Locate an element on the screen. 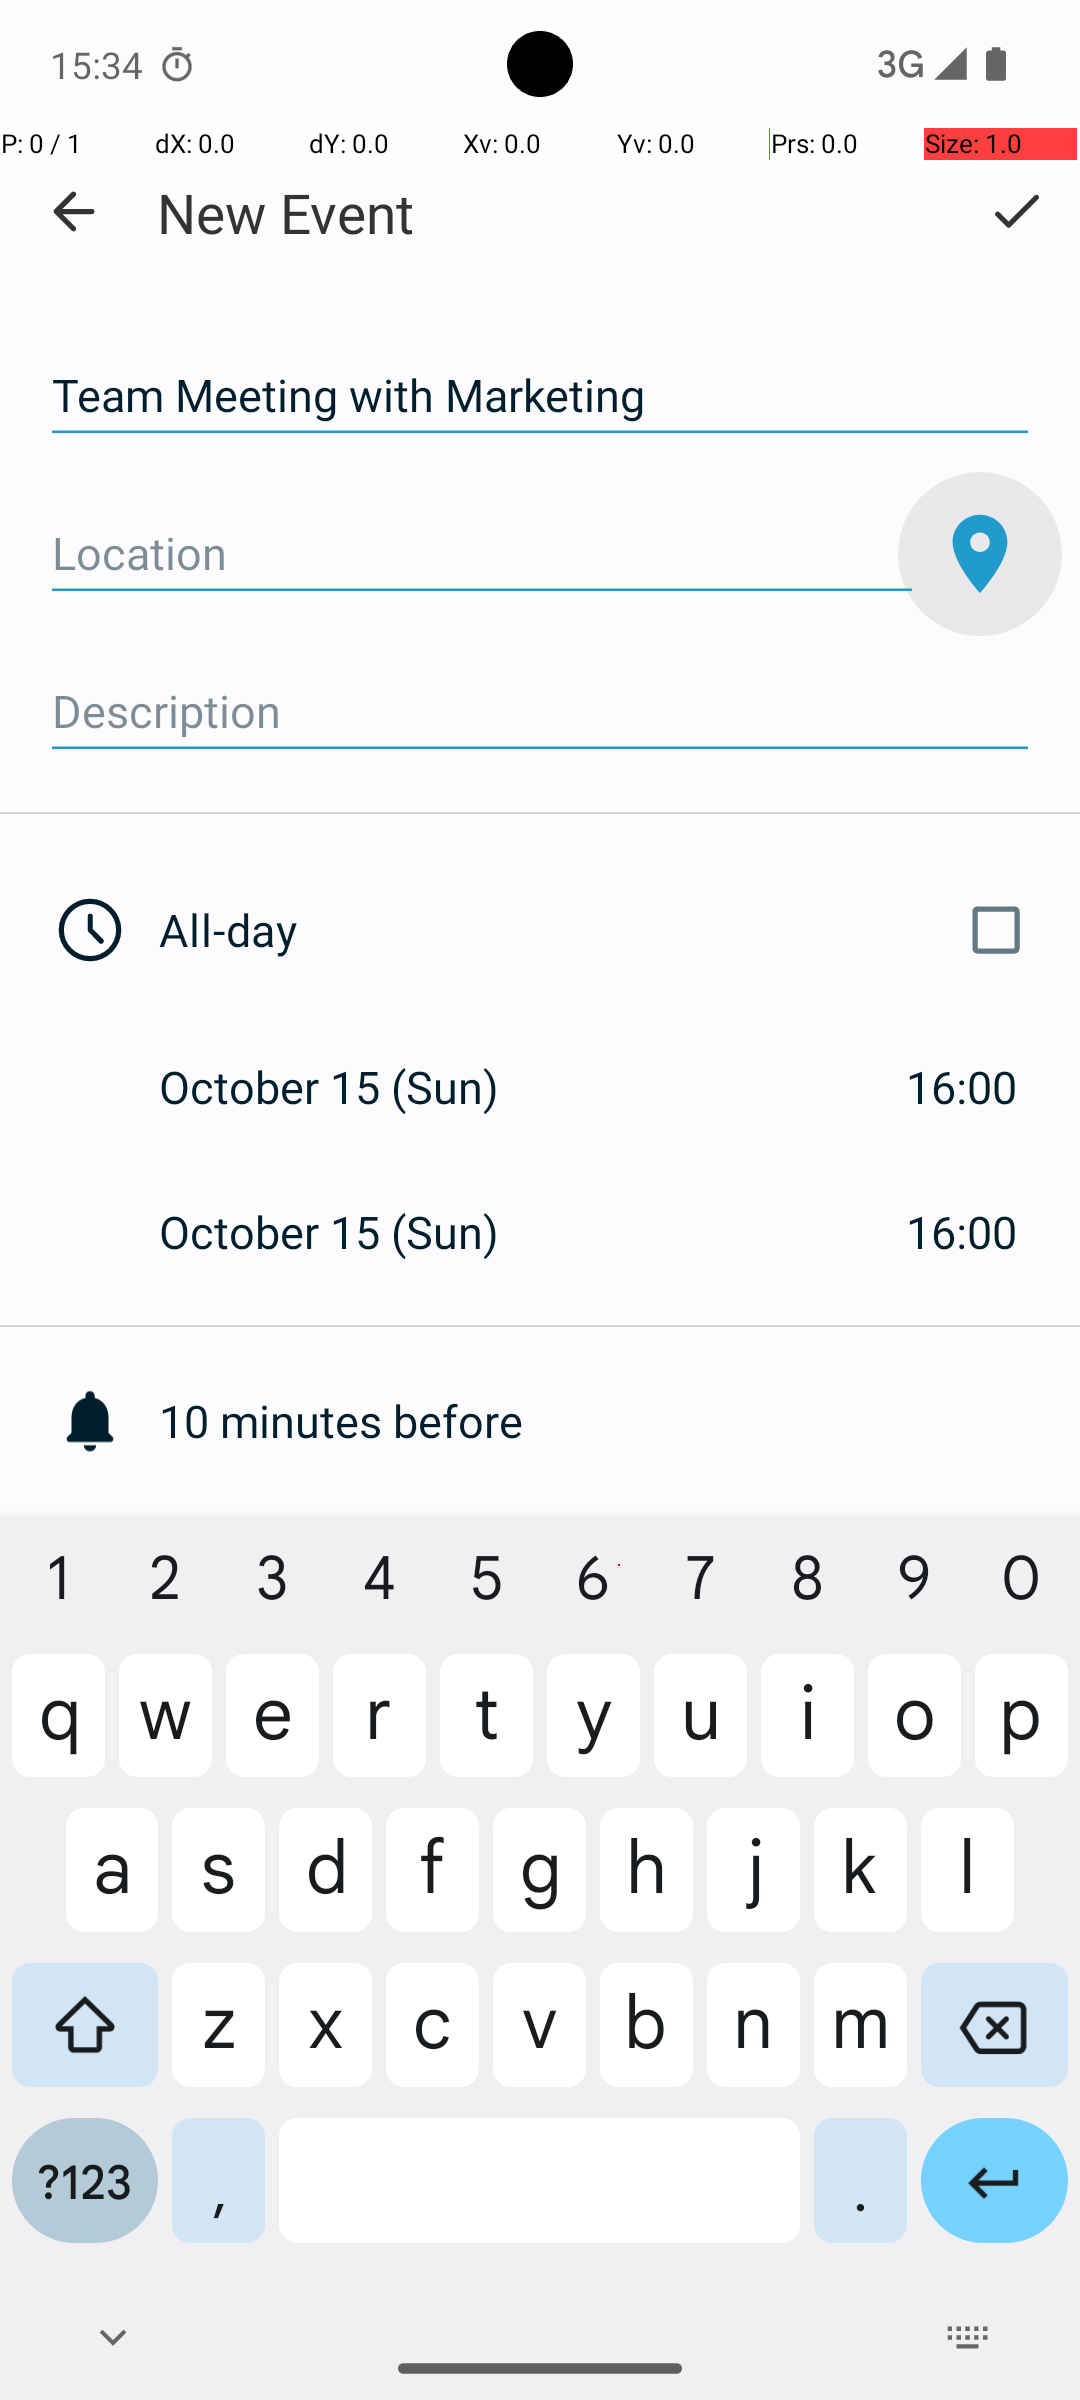 The height and width of the screenshot is (2400, 1080). Team Meeting with Marketing is located at coordinates (540, 396).